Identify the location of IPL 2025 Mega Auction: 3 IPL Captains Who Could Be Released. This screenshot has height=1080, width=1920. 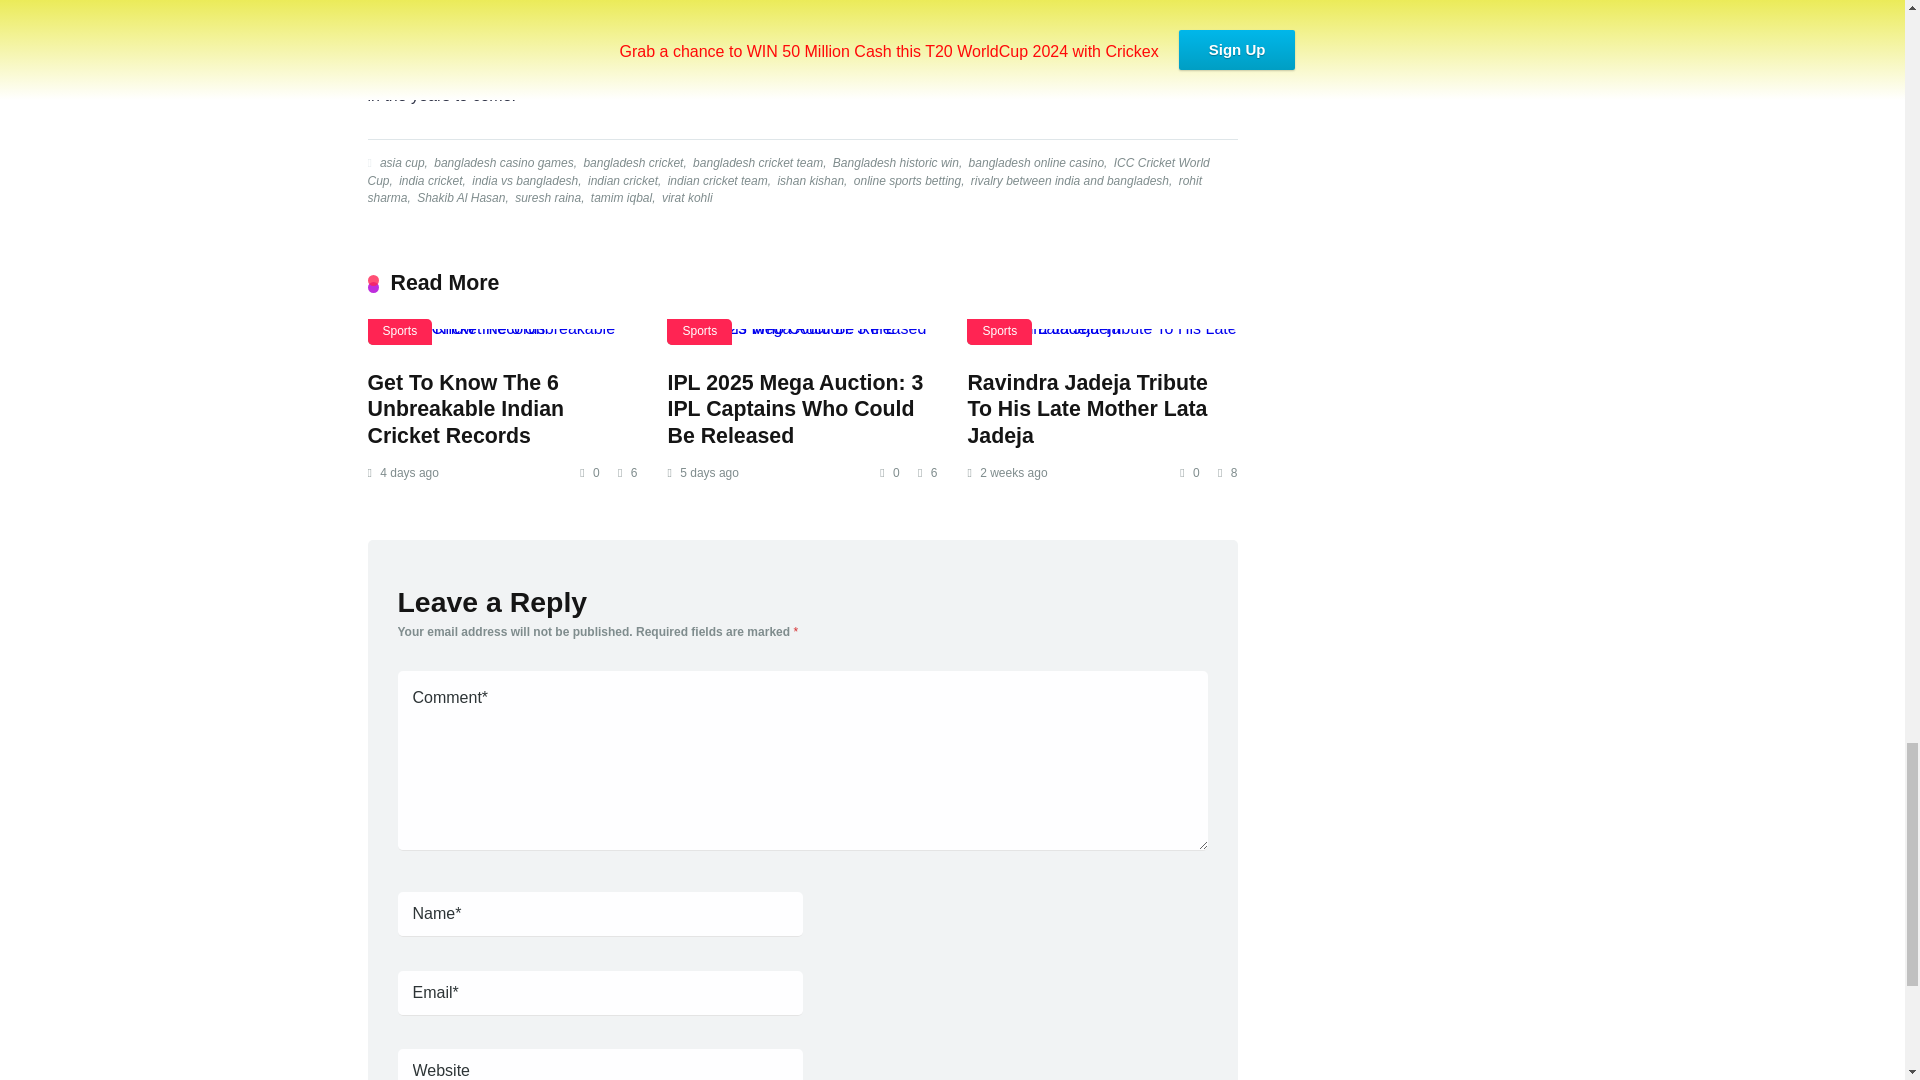
(794, 410).